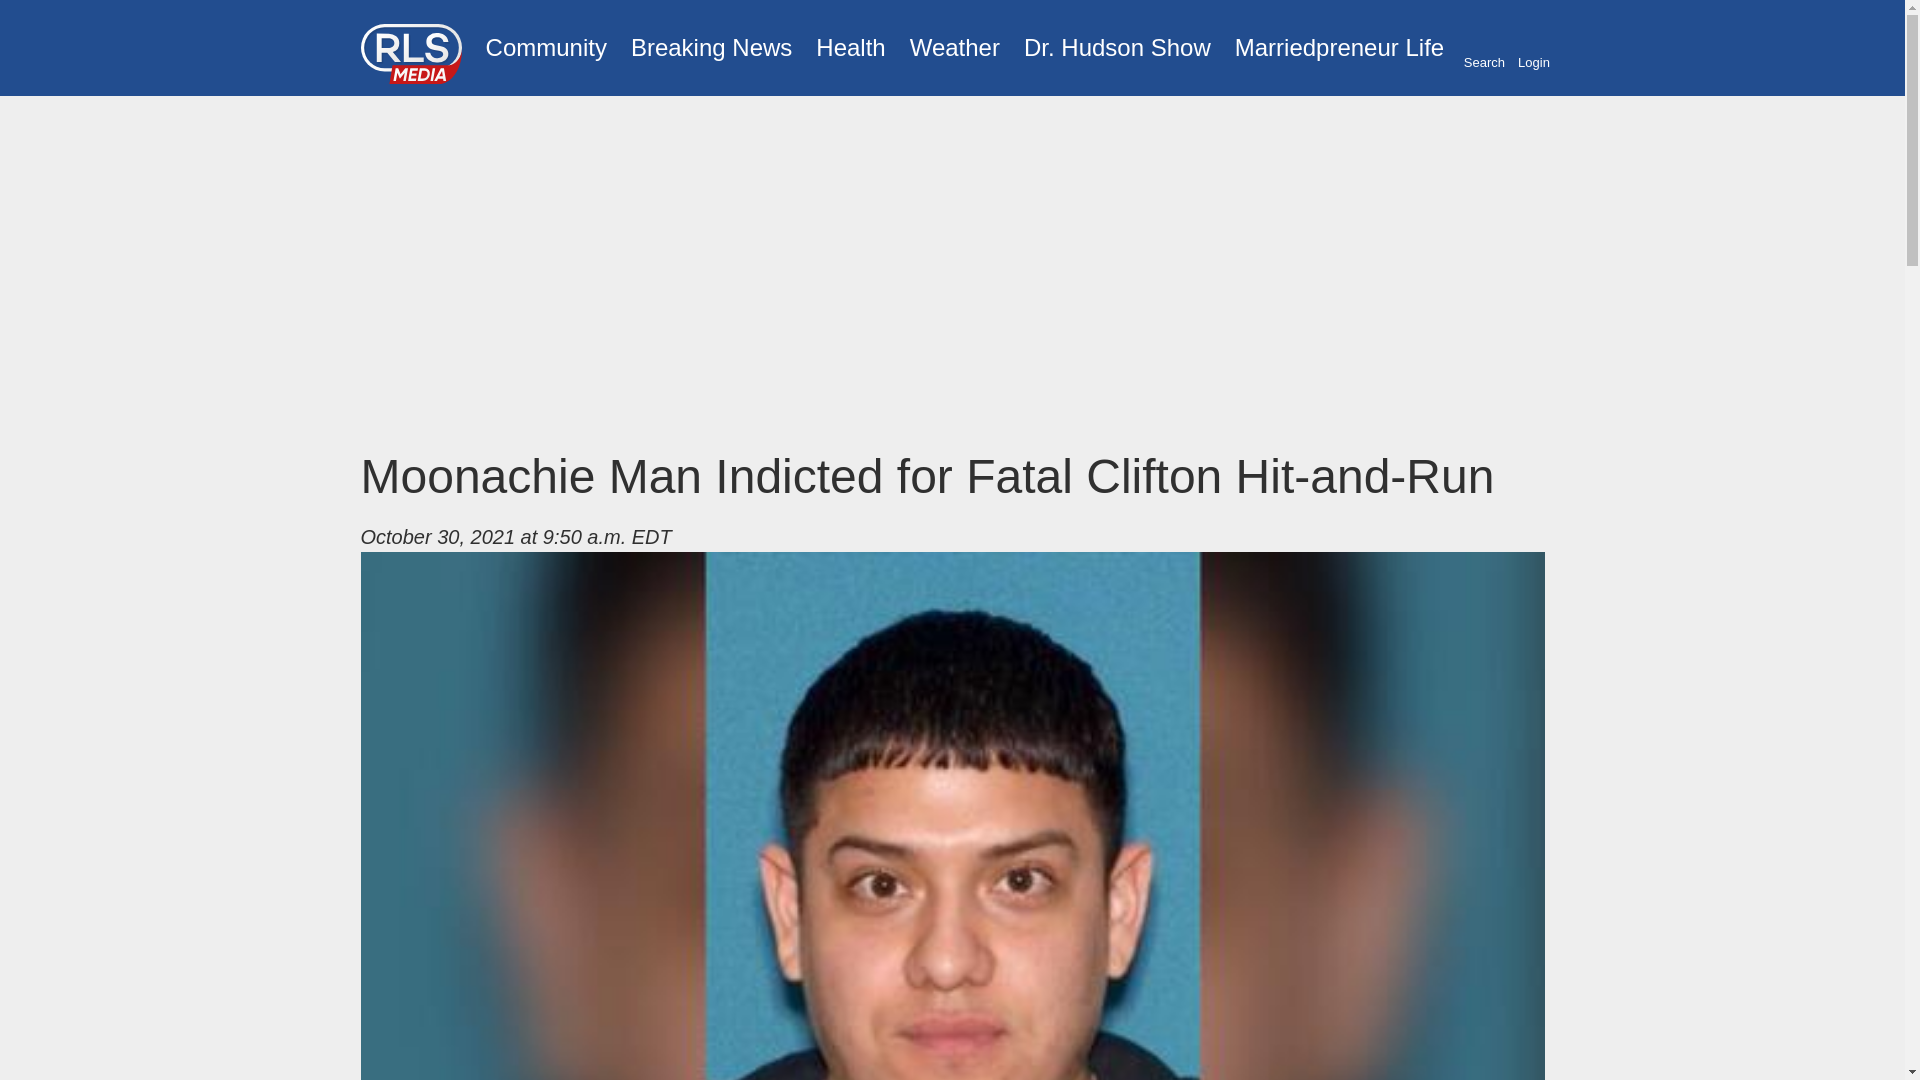  What do you see at coordinates (1117, 48) in the screenshot?
I see `Dr. Hudson Show` at bounding box center [1117, 48].